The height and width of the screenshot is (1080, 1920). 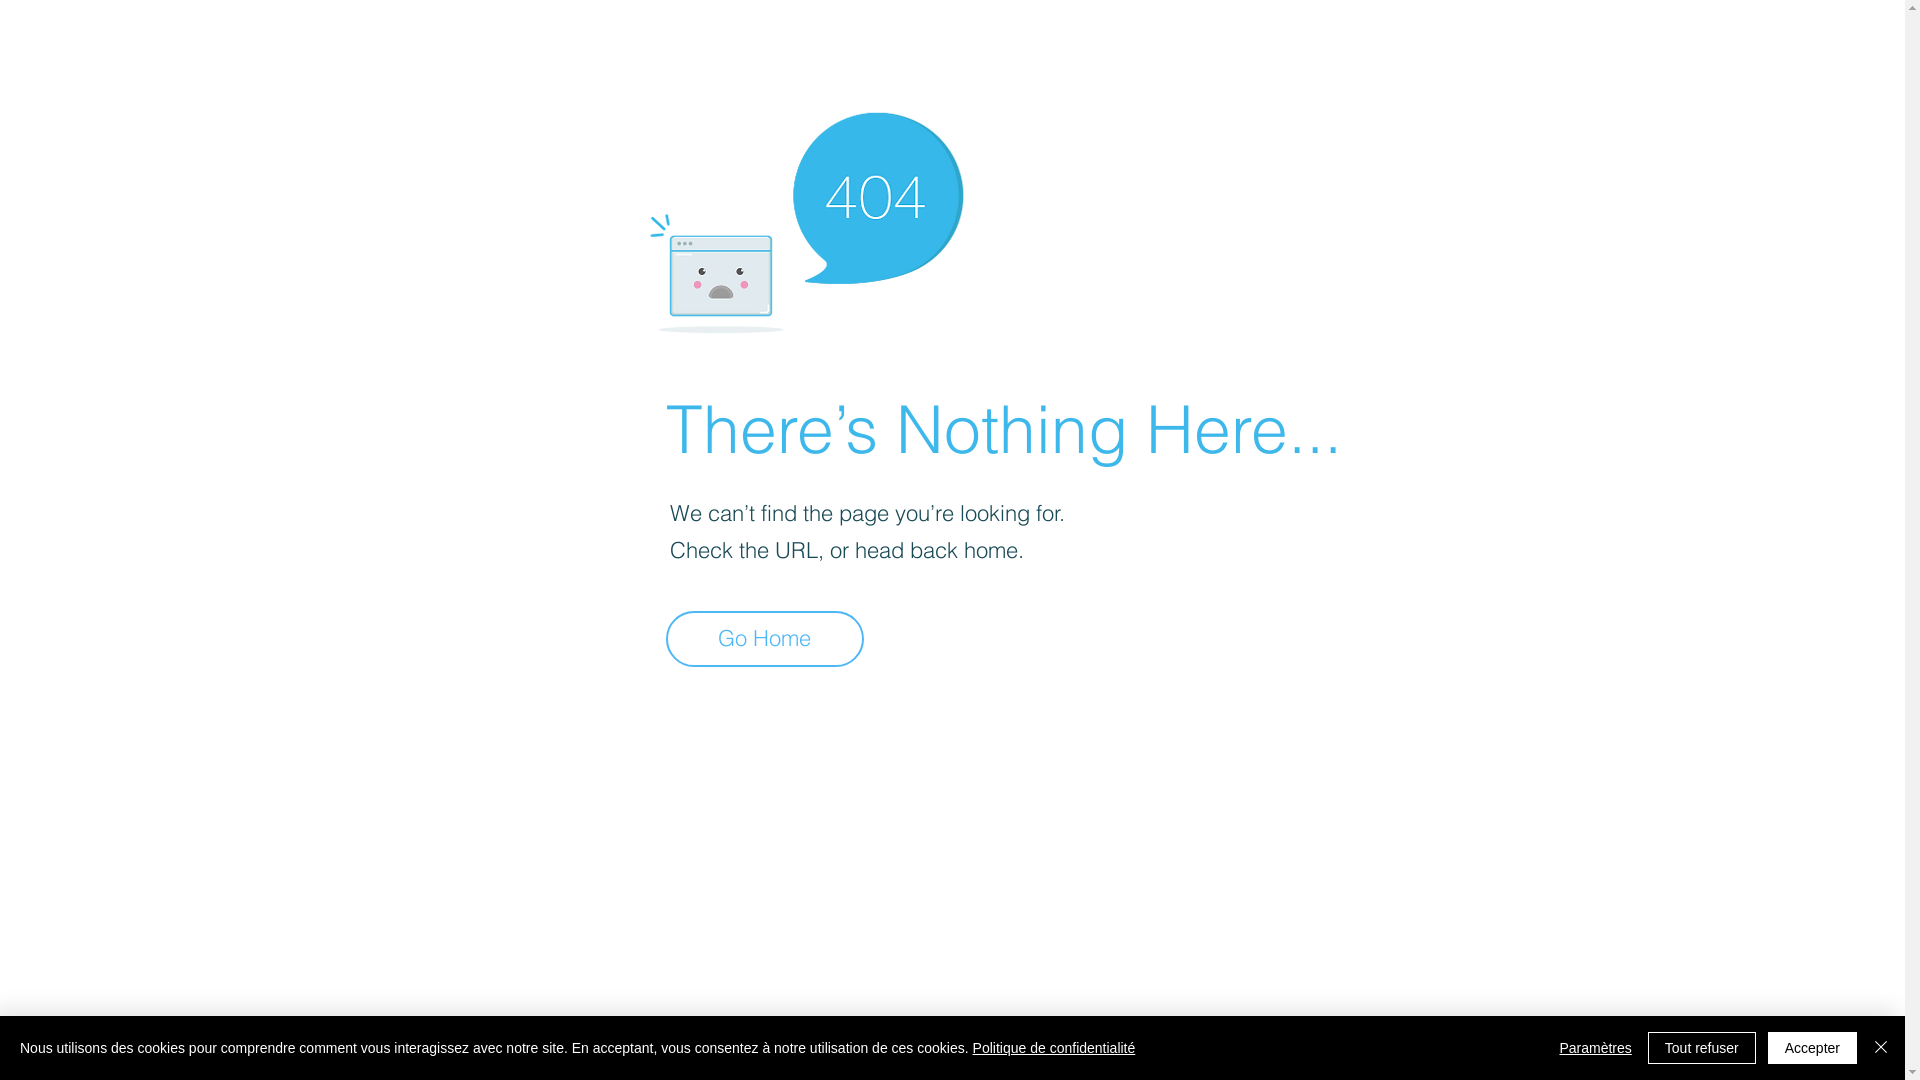 I want to click on Go Home, so click(x=765, y=639).